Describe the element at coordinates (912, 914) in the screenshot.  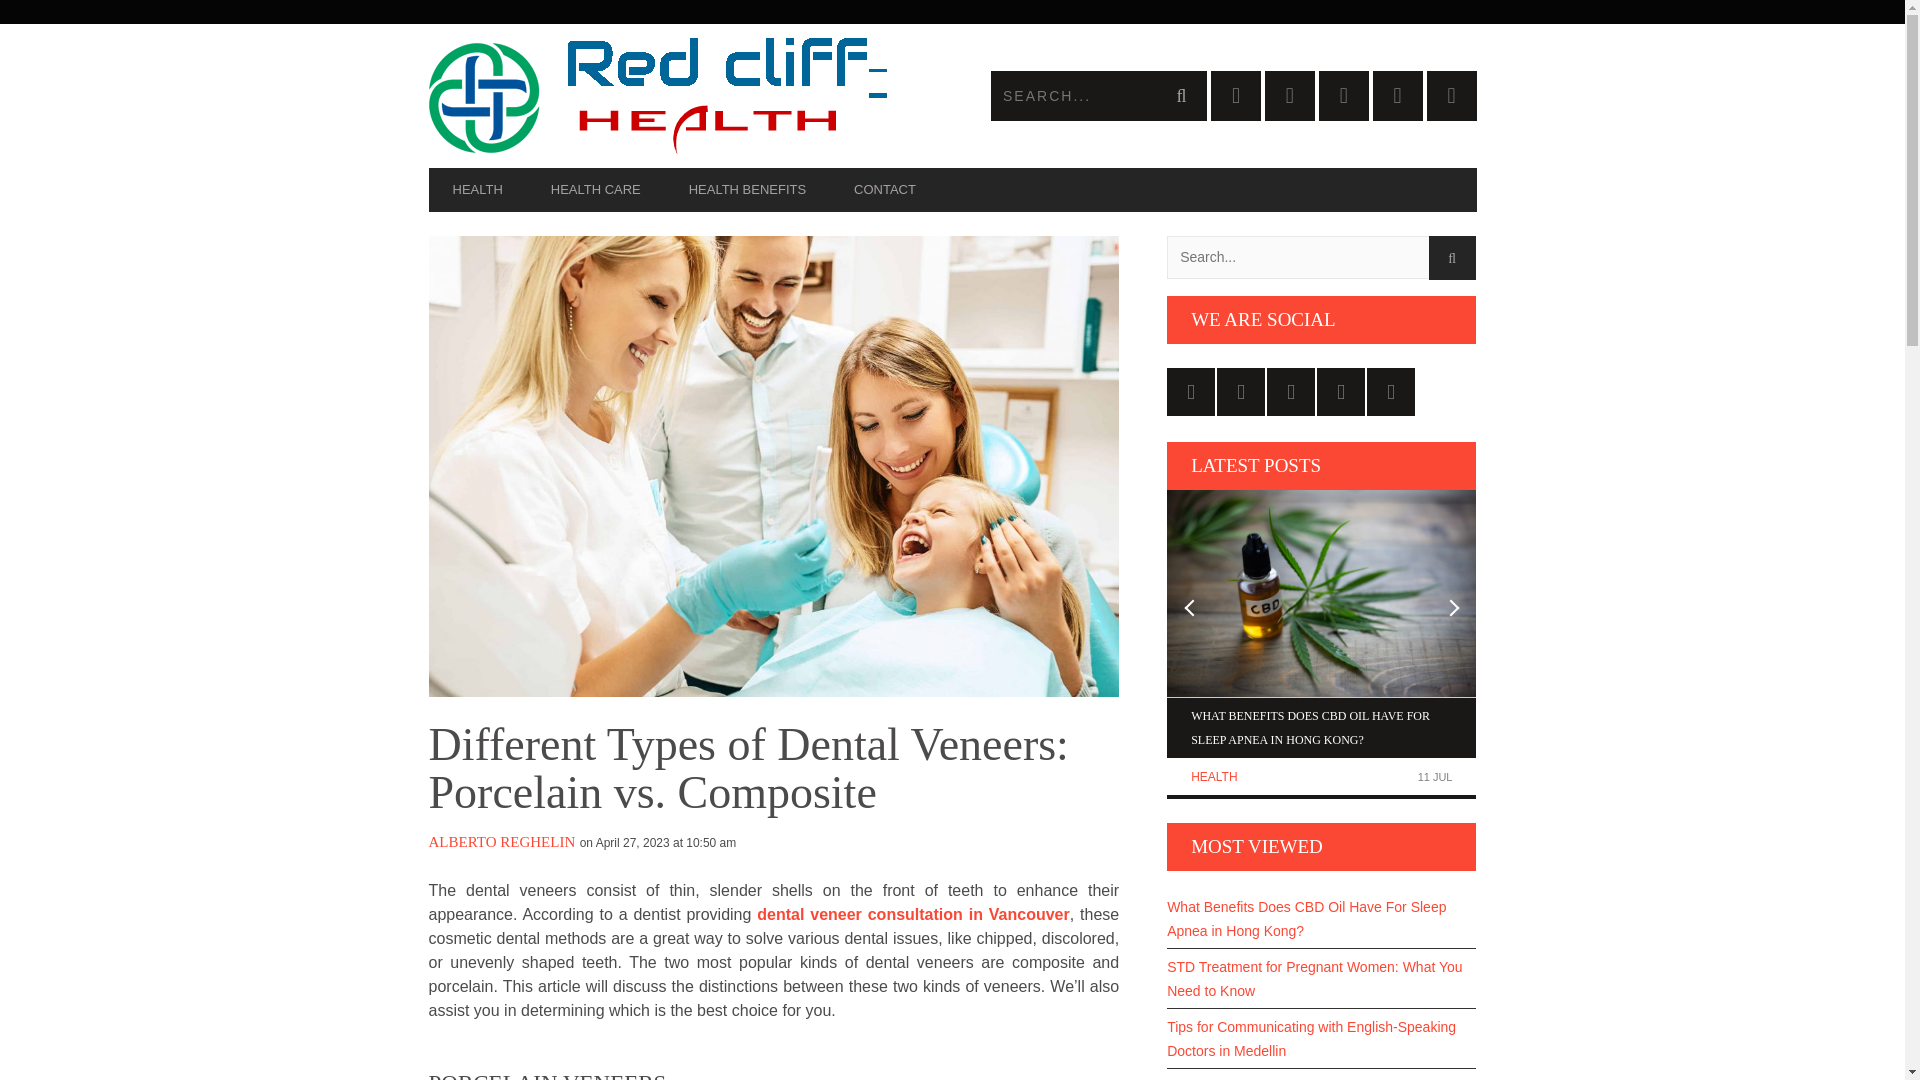
I see `dental veneer consultation in Vancouver` at that location.